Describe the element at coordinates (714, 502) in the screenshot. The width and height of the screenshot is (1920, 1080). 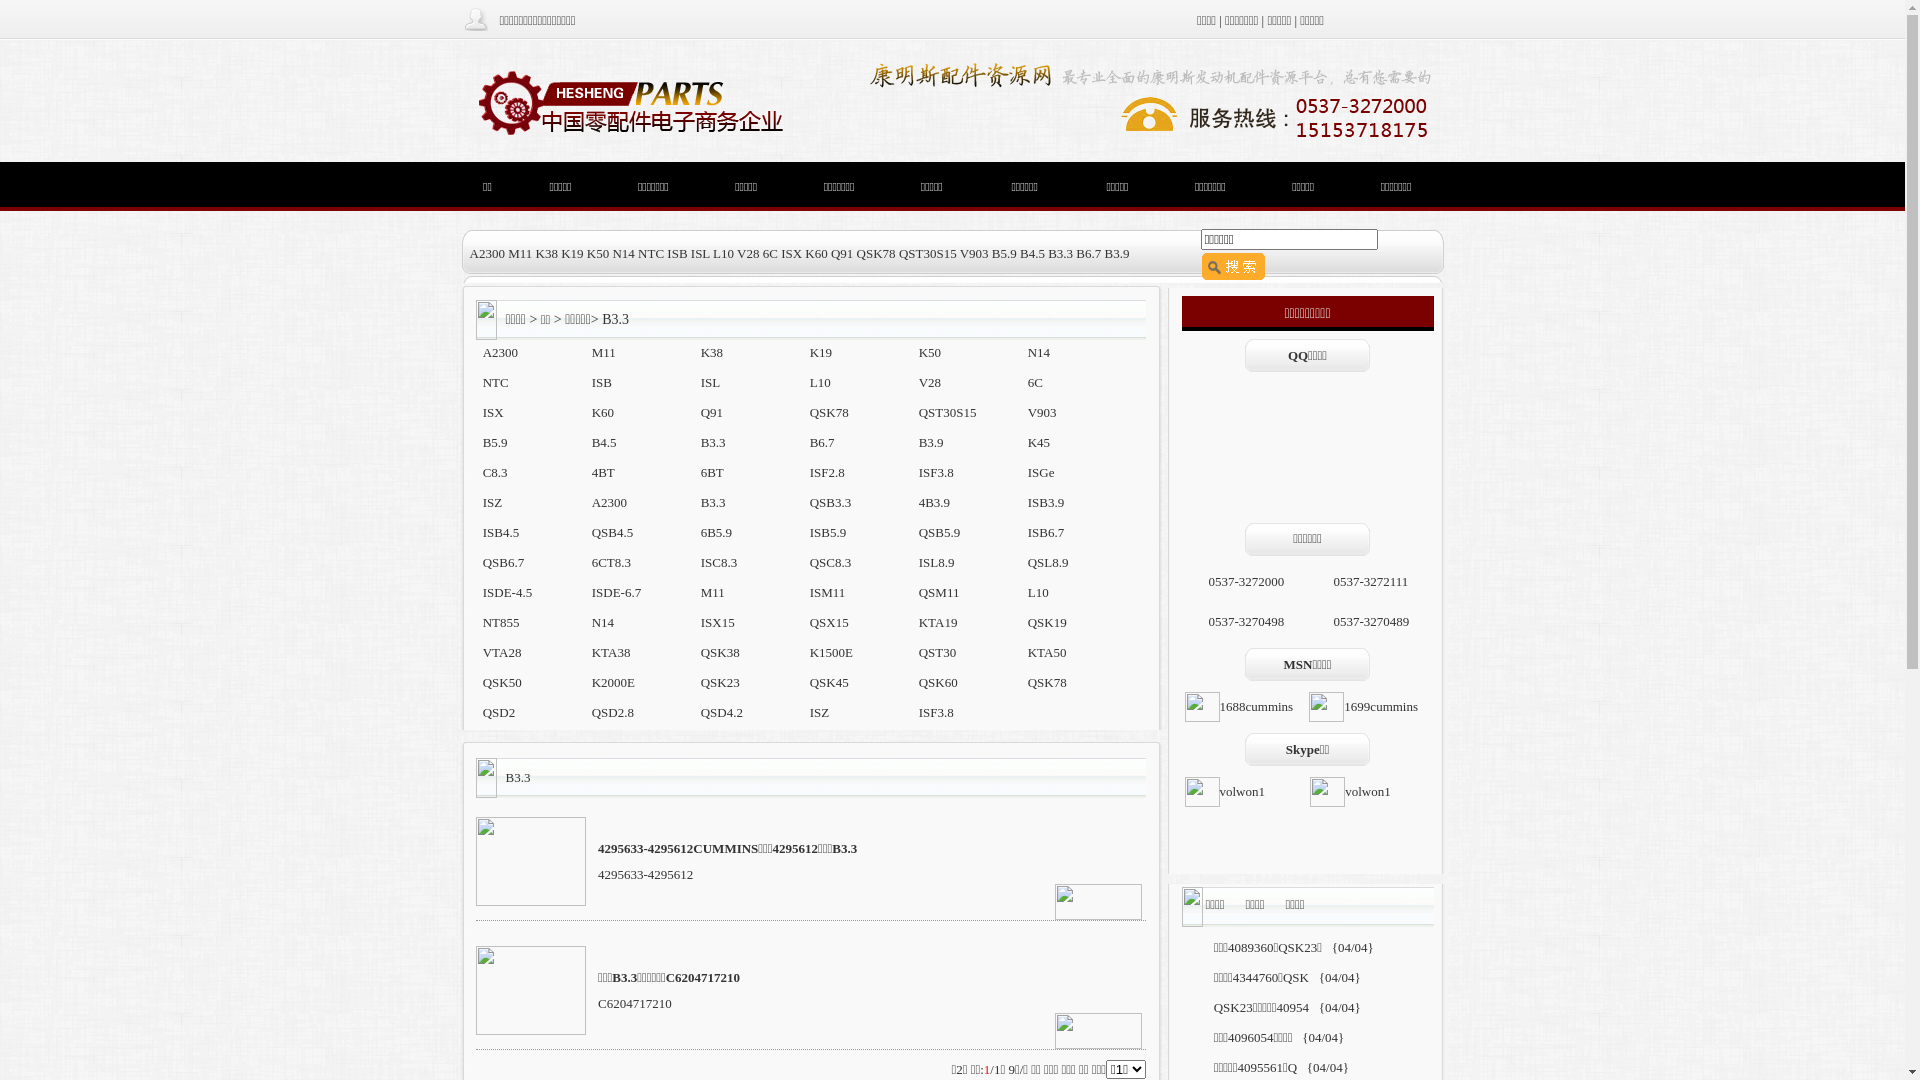
I see `B3.3` at that location.